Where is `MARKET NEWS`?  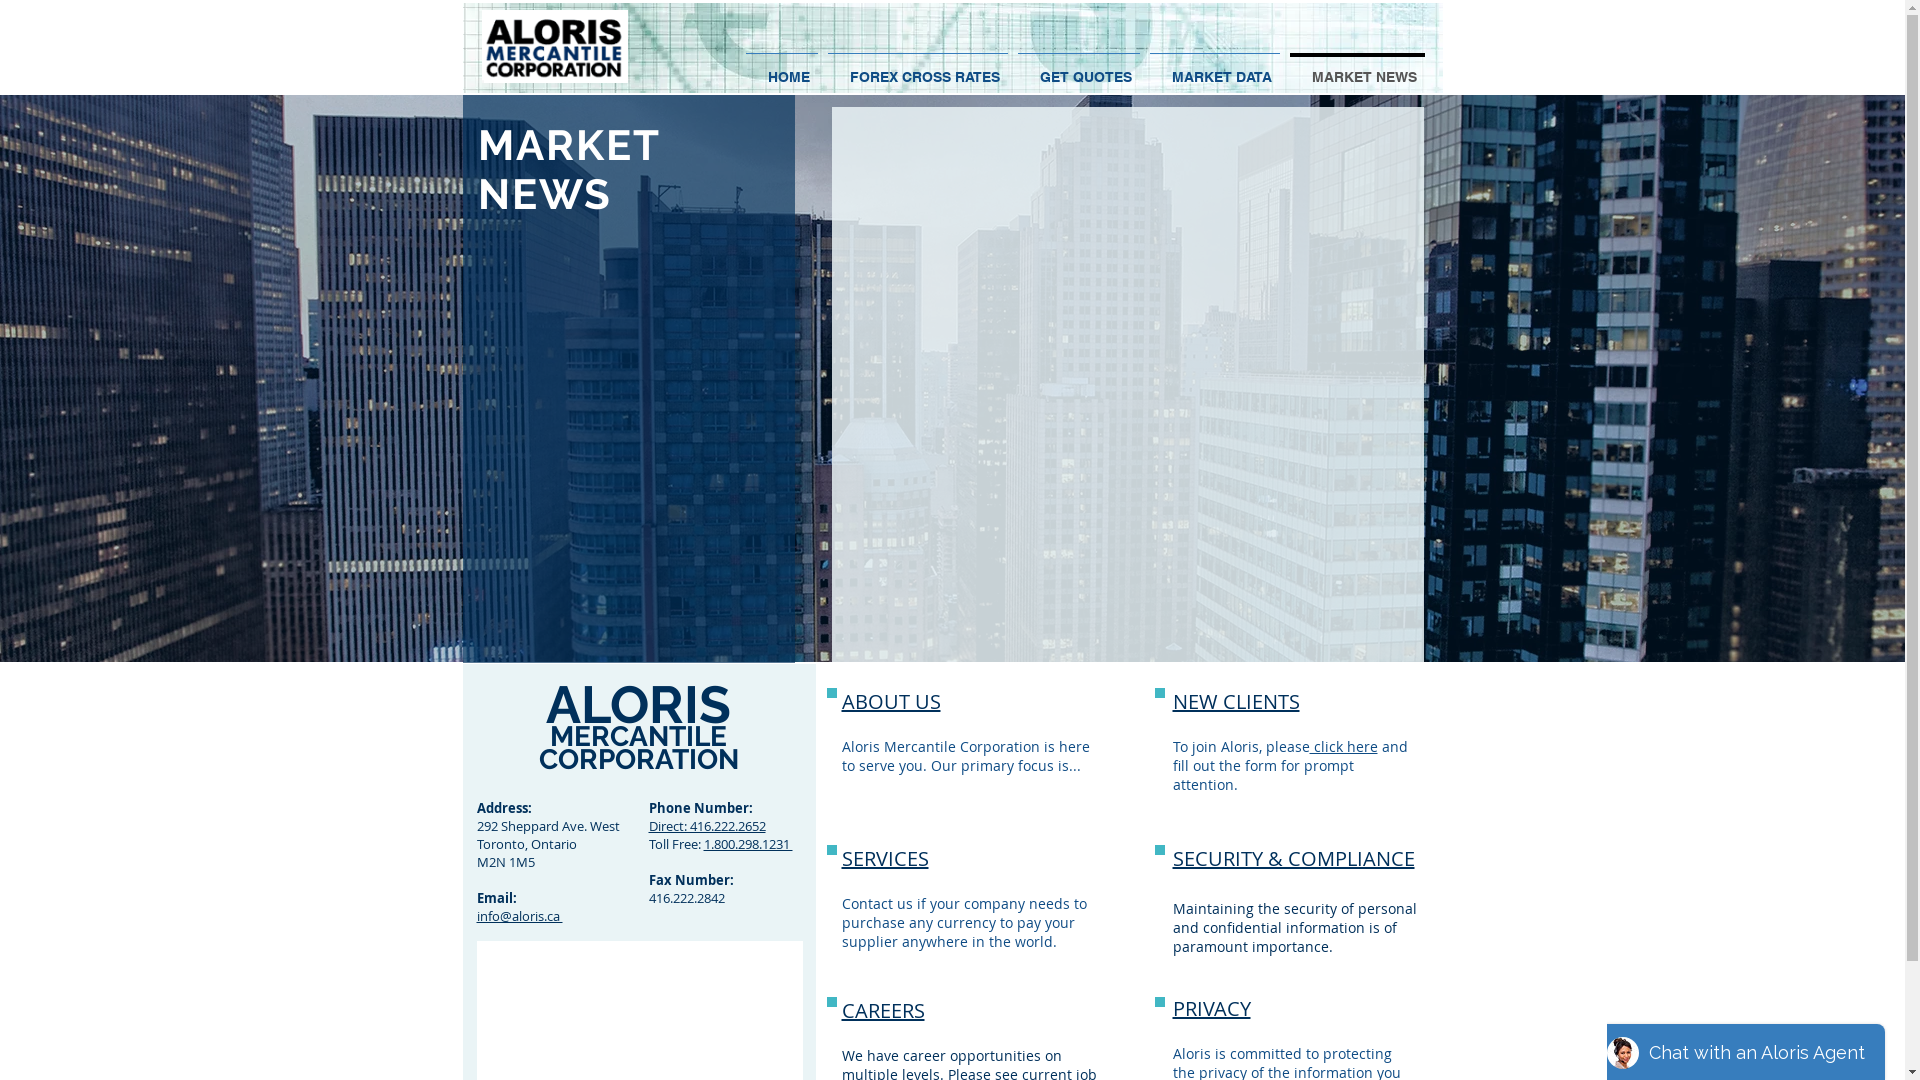 MARKET NEWS is located at coordinates (1356, 68).